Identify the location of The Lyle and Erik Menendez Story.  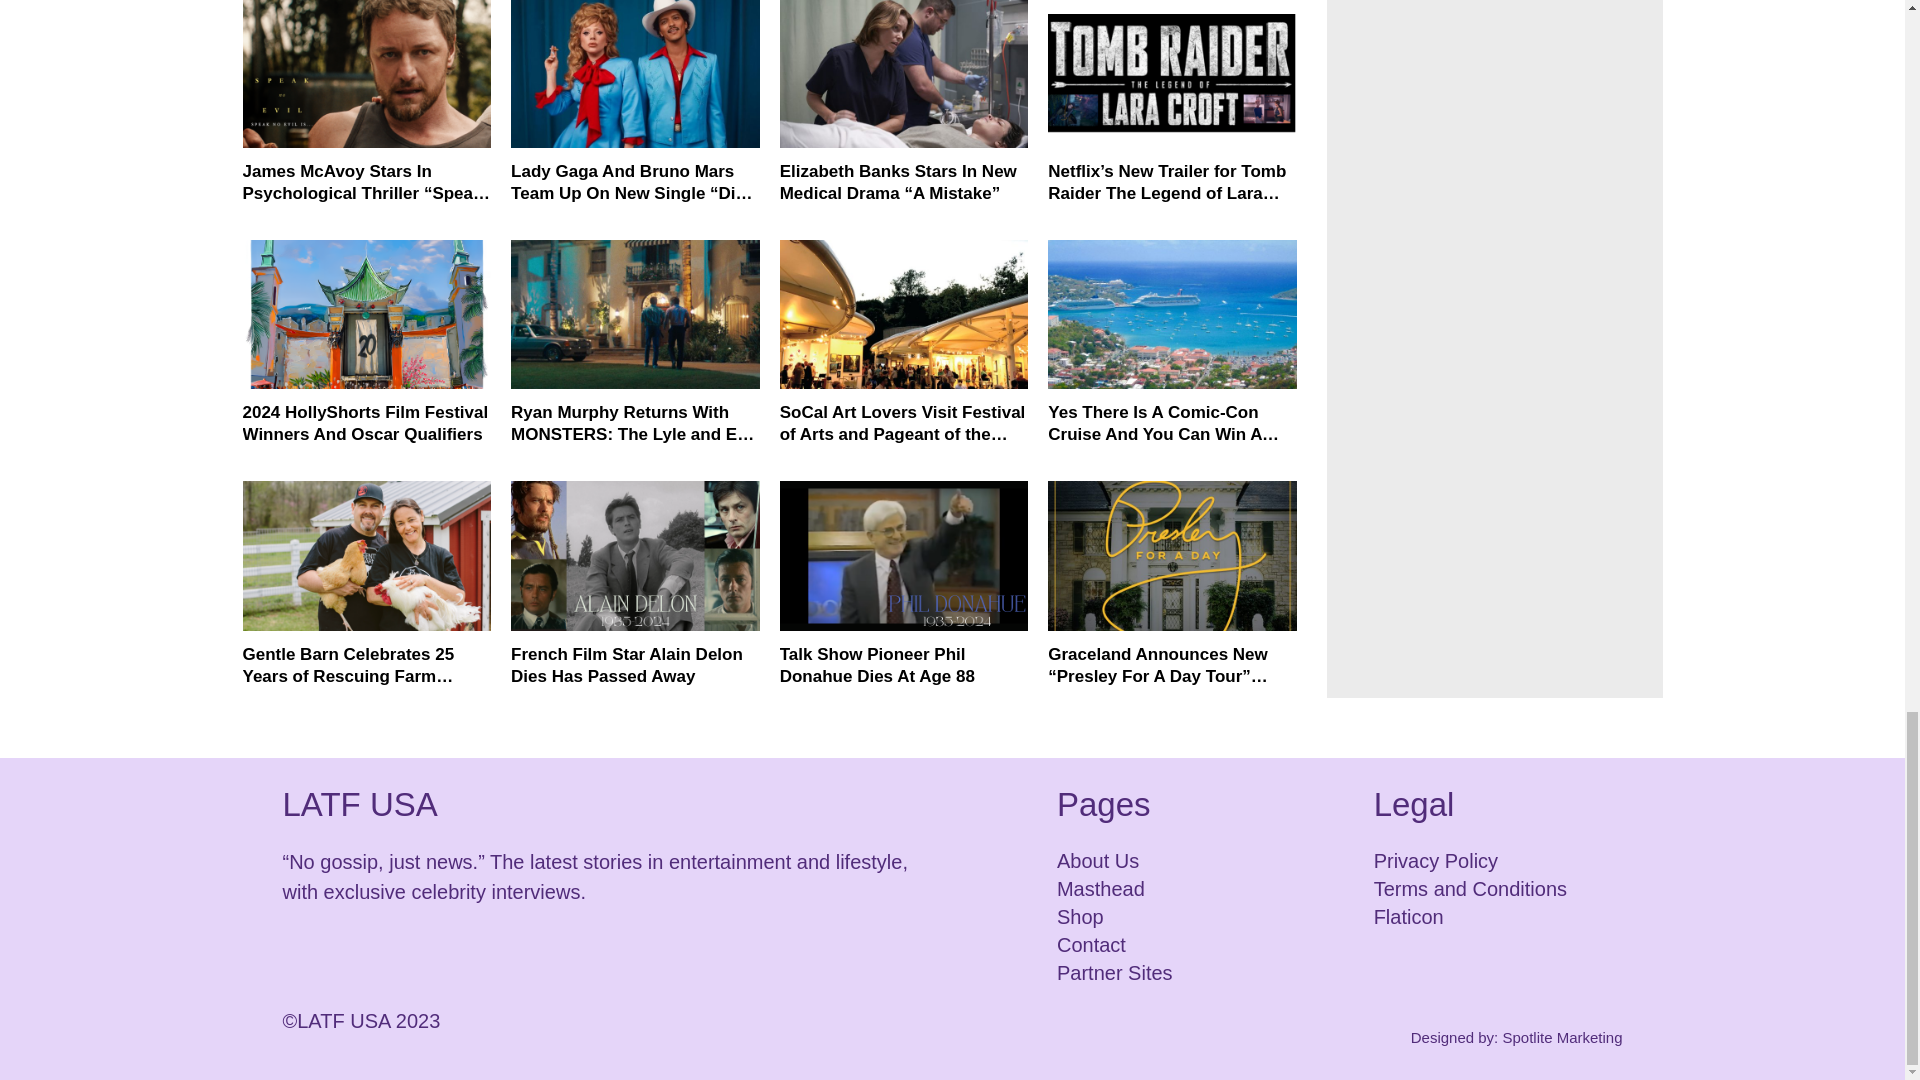
(635, 314).